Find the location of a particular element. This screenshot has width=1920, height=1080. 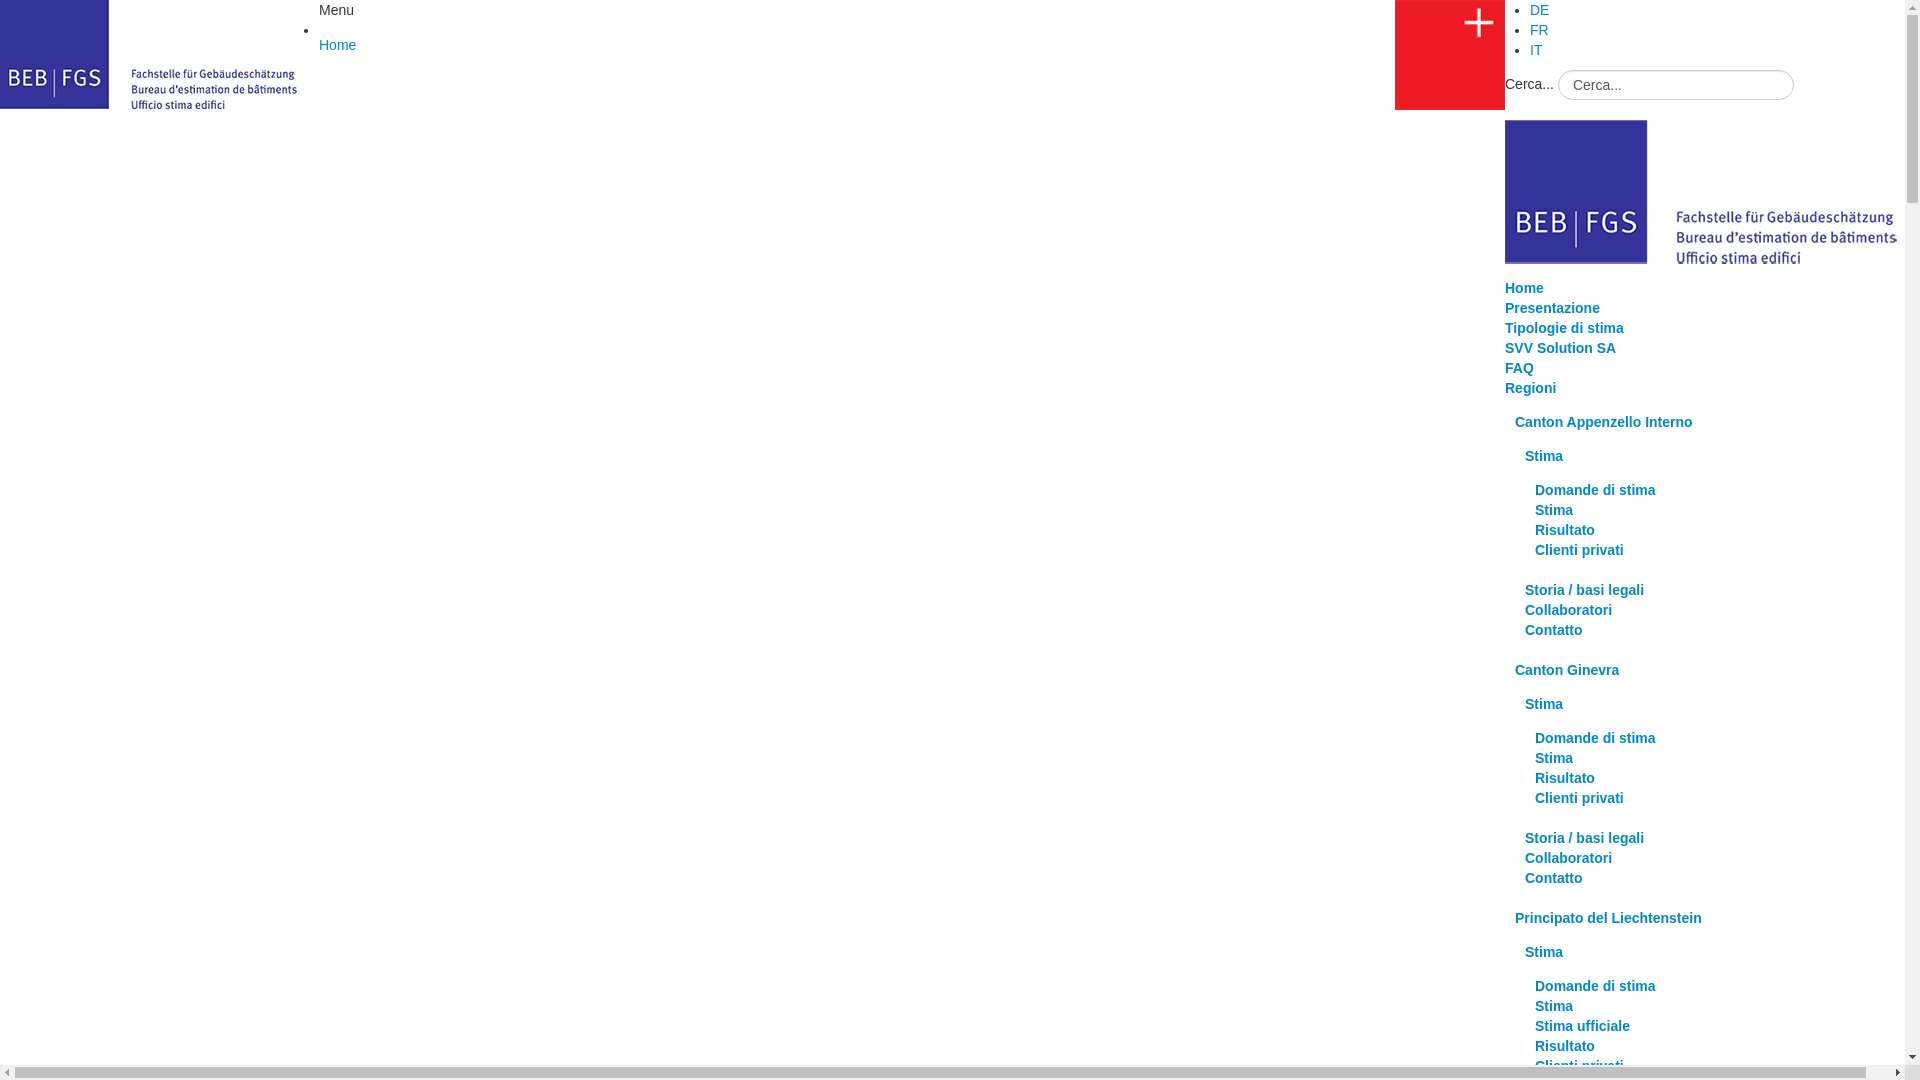

Risultato is located at coordinates (1565, 530).